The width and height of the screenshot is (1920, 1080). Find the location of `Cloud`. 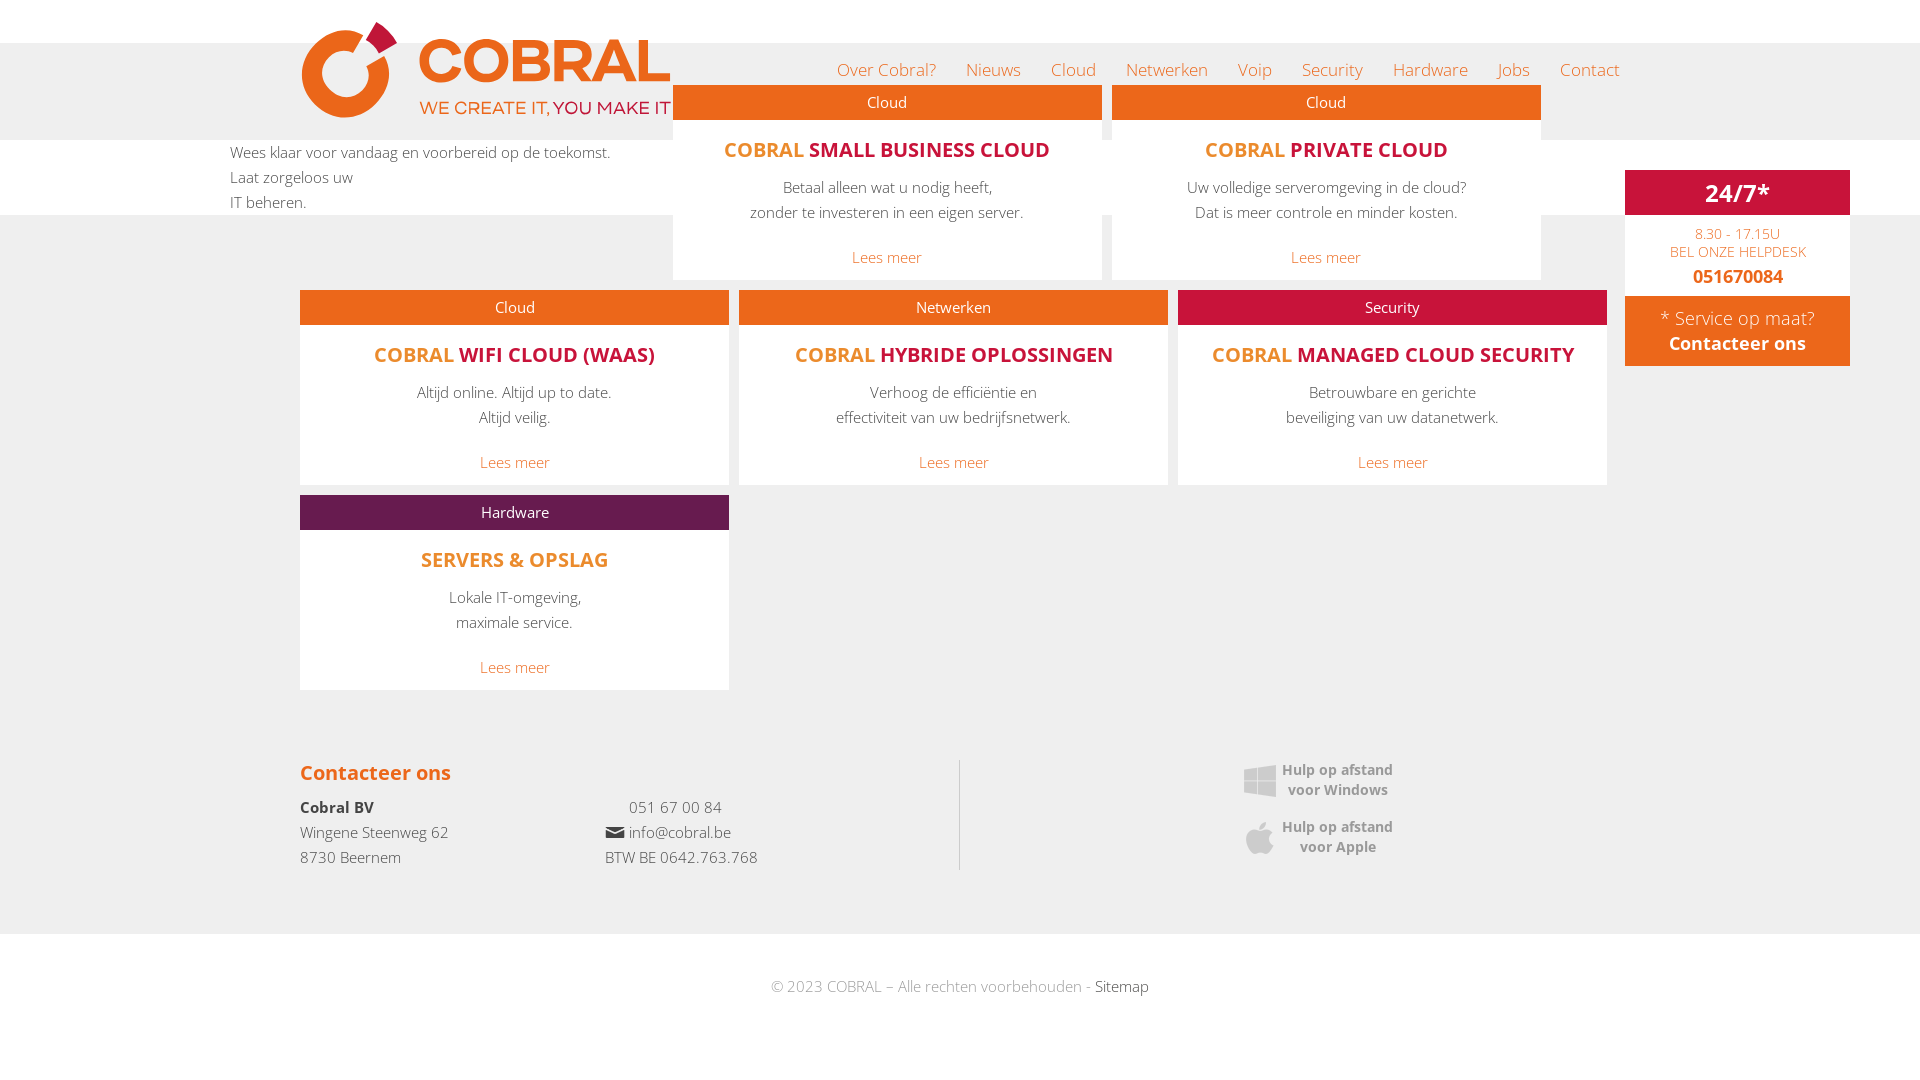

Cloud is located at coordinates (1074, 70).